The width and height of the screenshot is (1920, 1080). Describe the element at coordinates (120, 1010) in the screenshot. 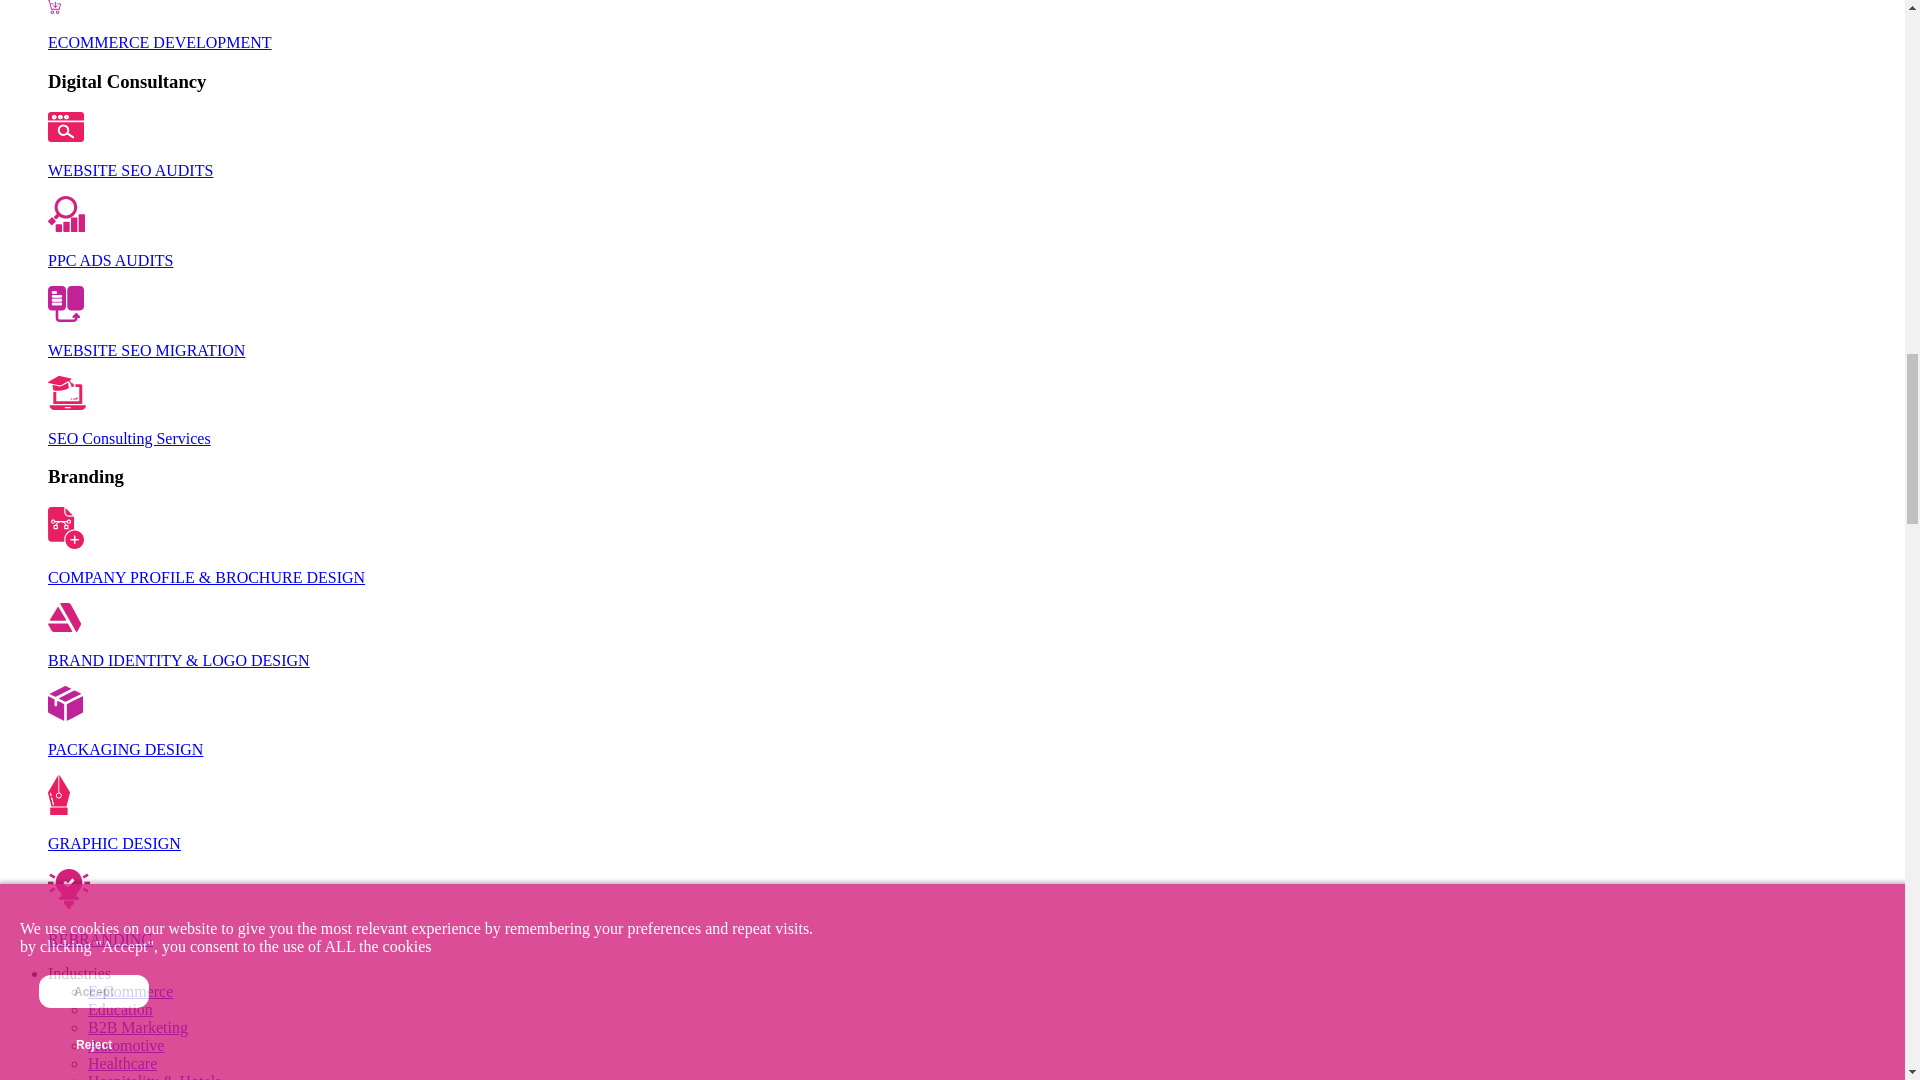

I see `Education` at that location.